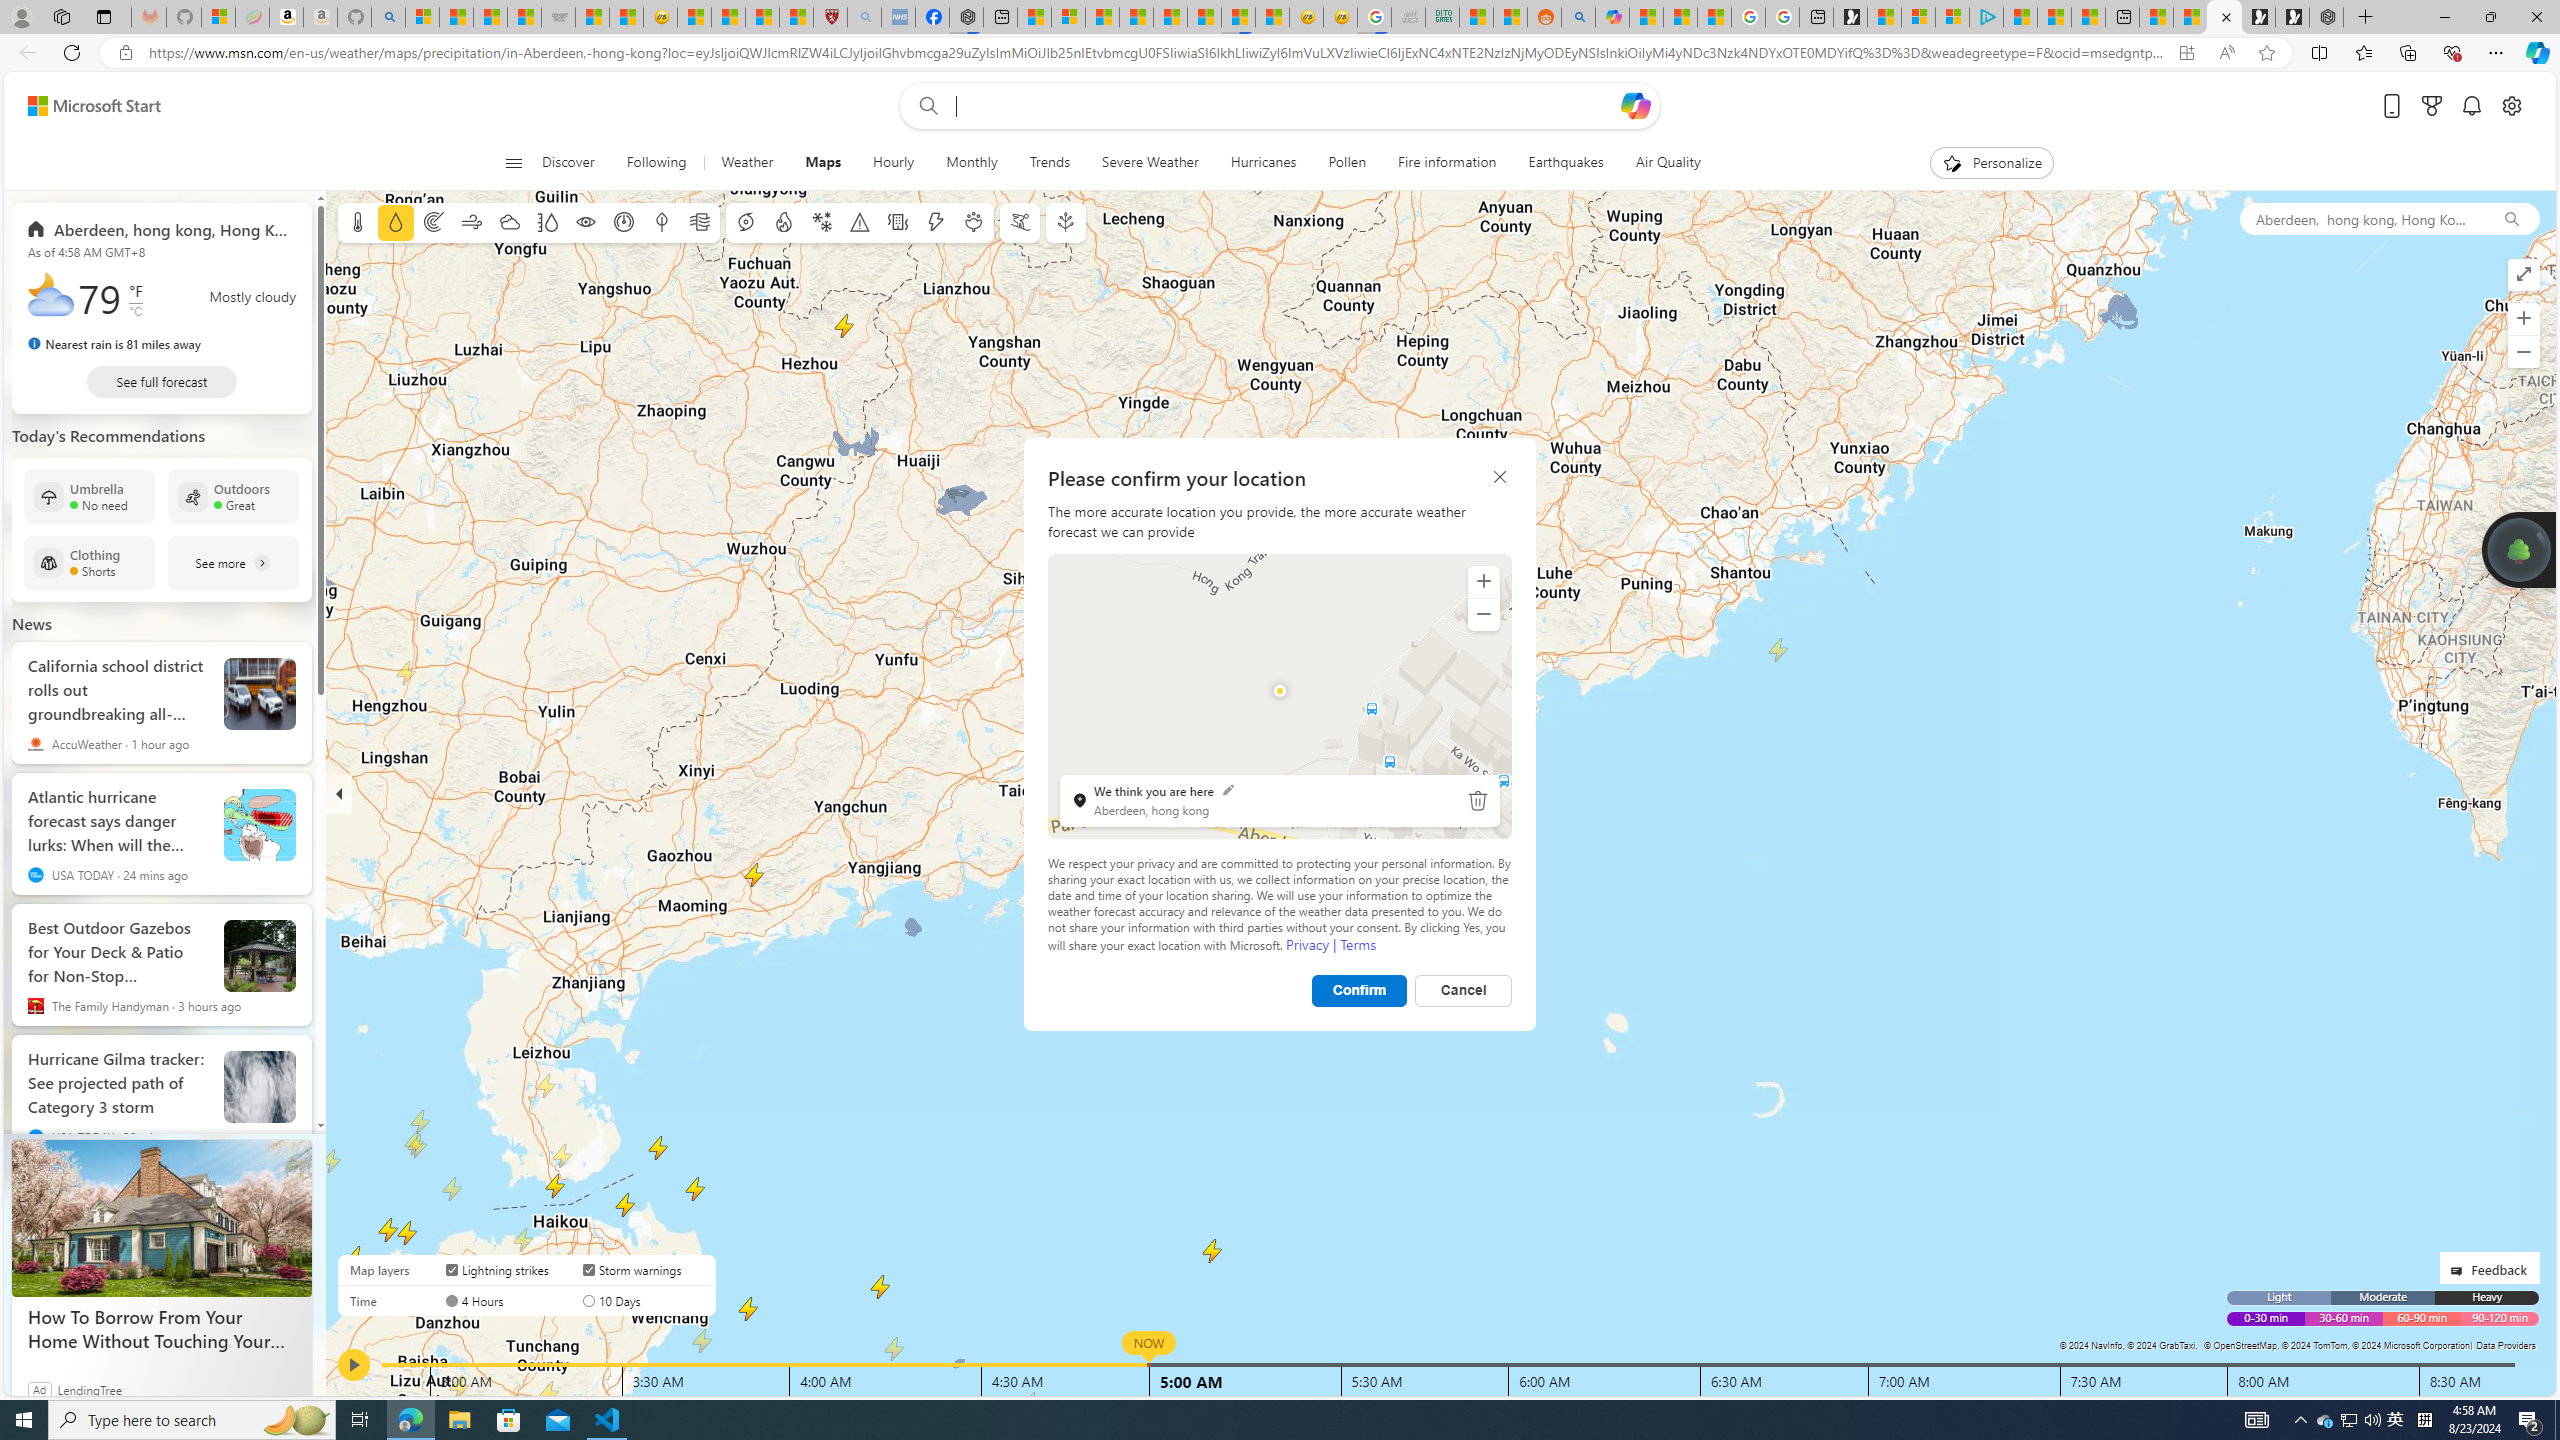 Image resolution: width=2560 pixels, height=1440 pixels. I want to click on Aberdeen, hong kong, Hong Kong SAR, so click(162, 229).